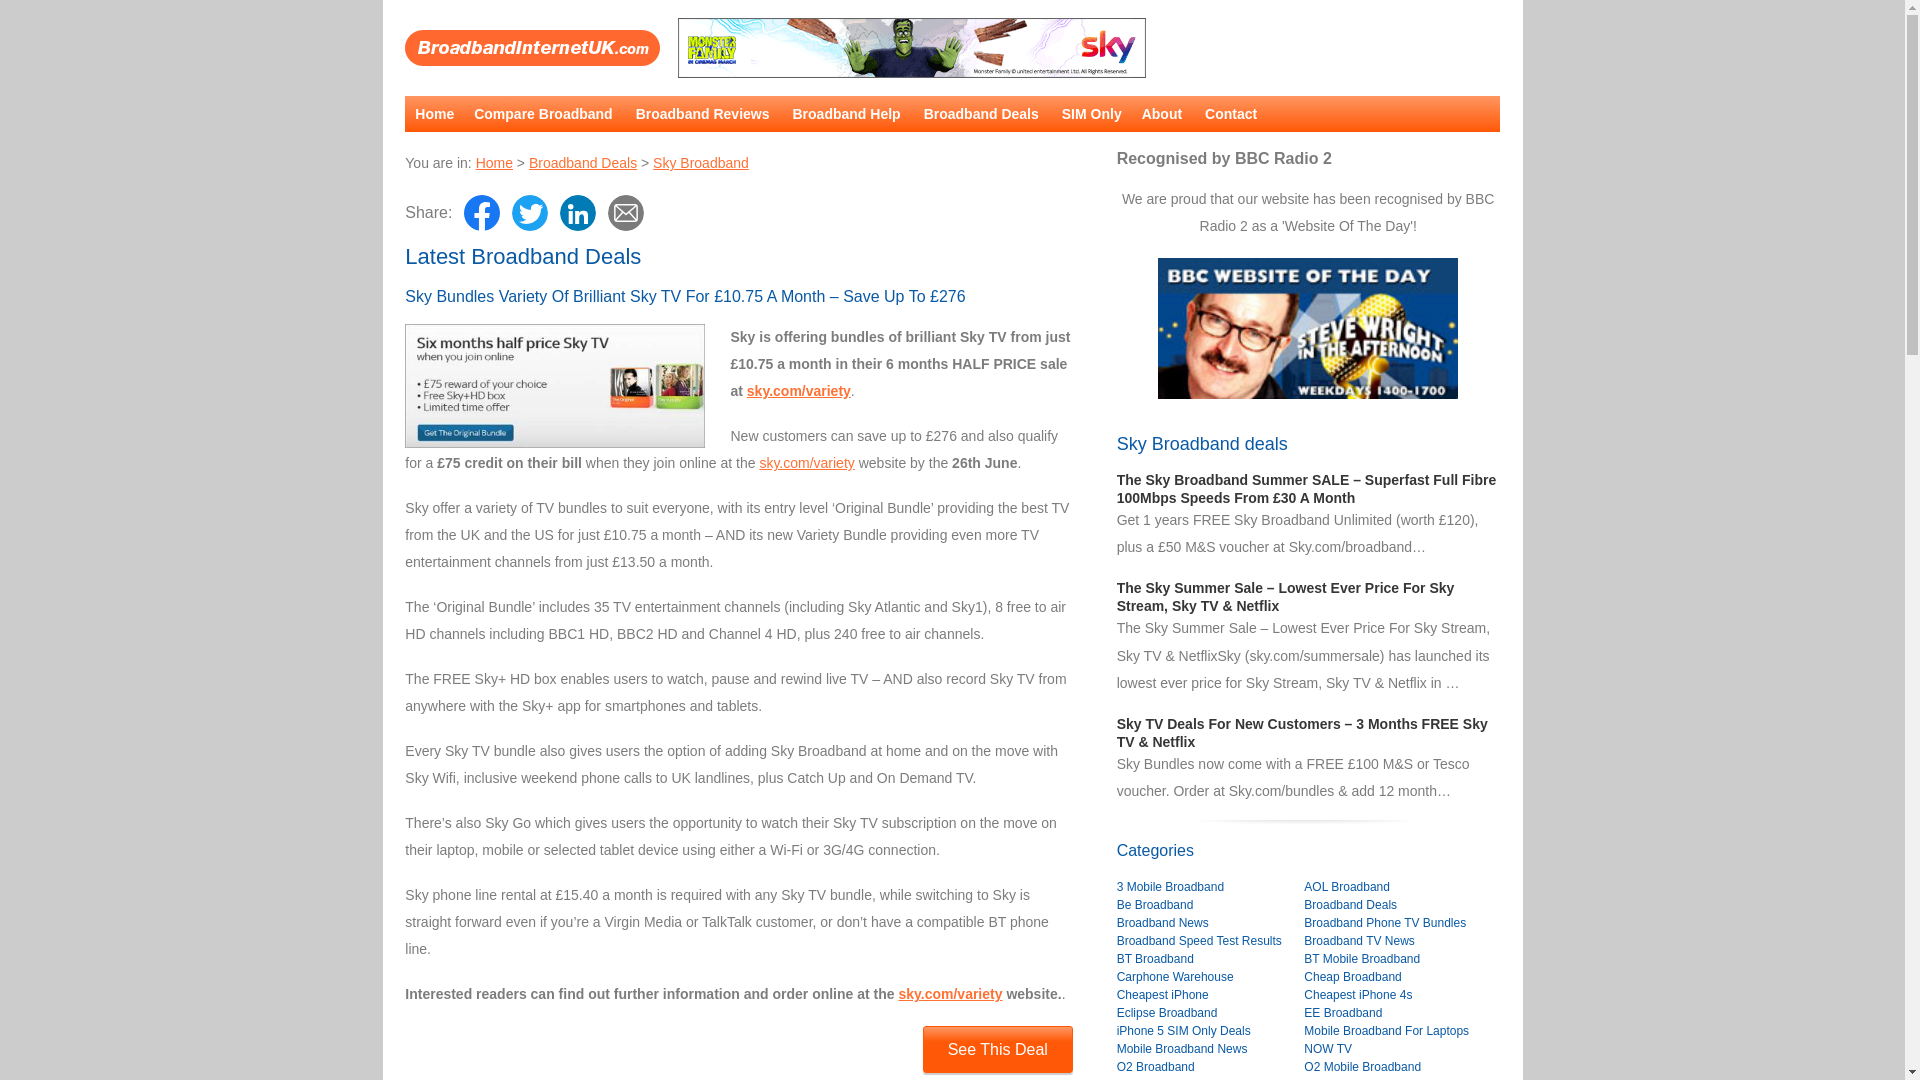 Image resolution: width=1920 pixels, height=1080 pixels. What do you see at coordinates (700, 162) in the screenshot?
I see `Sky Broadband` at bounding box center [700, 162].